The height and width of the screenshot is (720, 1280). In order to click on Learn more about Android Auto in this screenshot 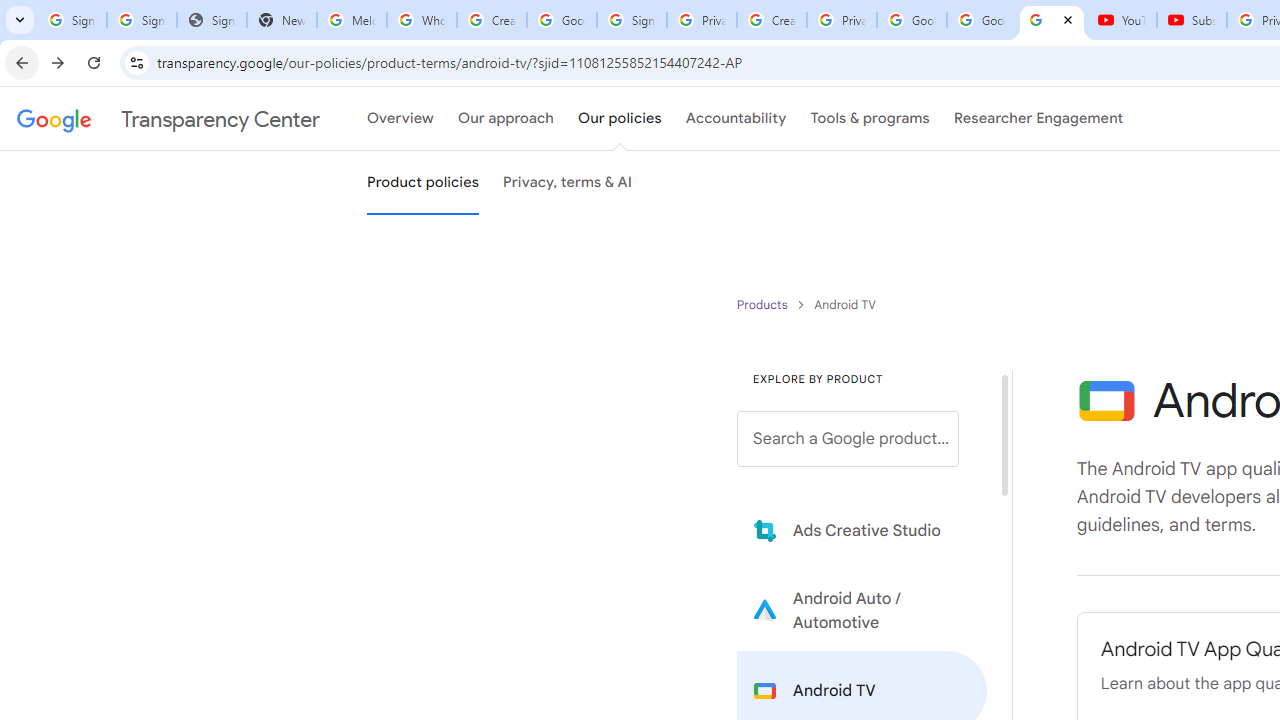, I will do `click(862, 610)`.